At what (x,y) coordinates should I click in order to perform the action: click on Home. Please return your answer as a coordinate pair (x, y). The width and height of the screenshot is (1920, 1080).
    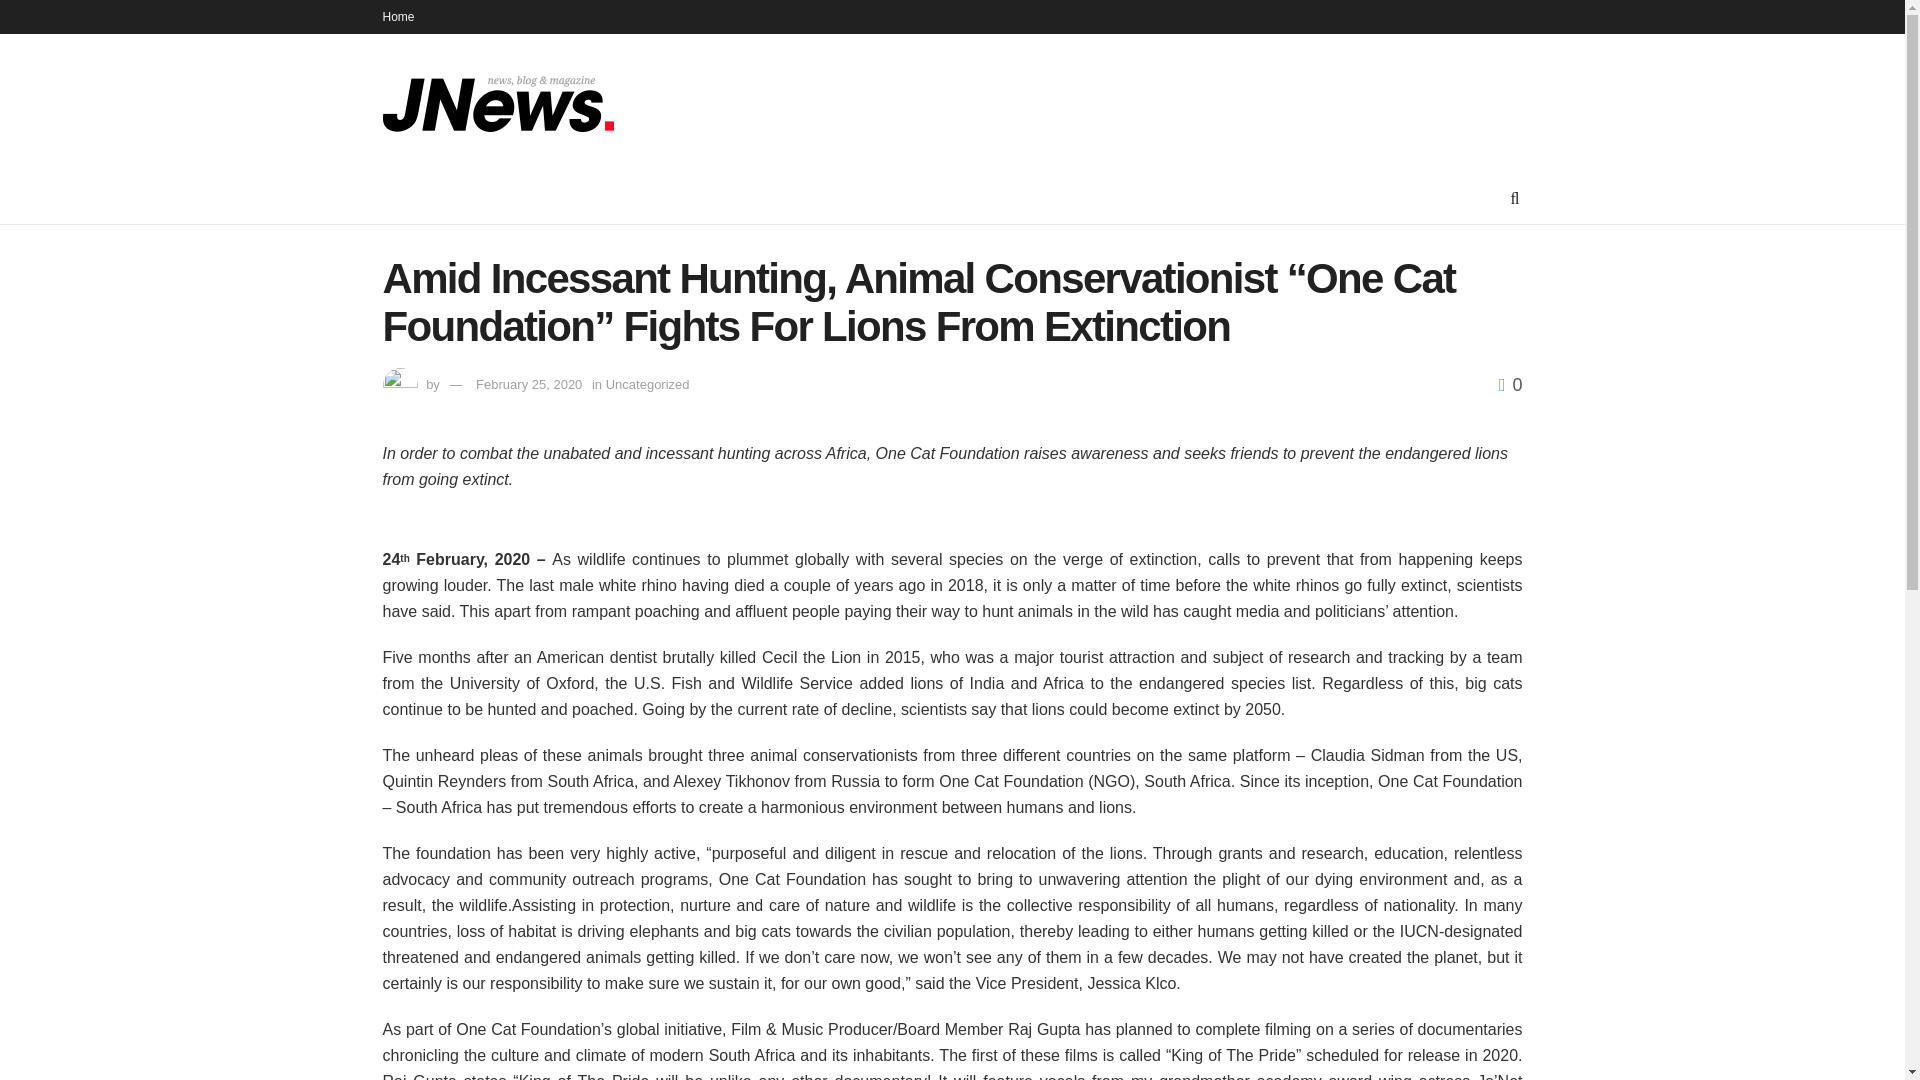
    Looking at the image, I should click on (398, 16).